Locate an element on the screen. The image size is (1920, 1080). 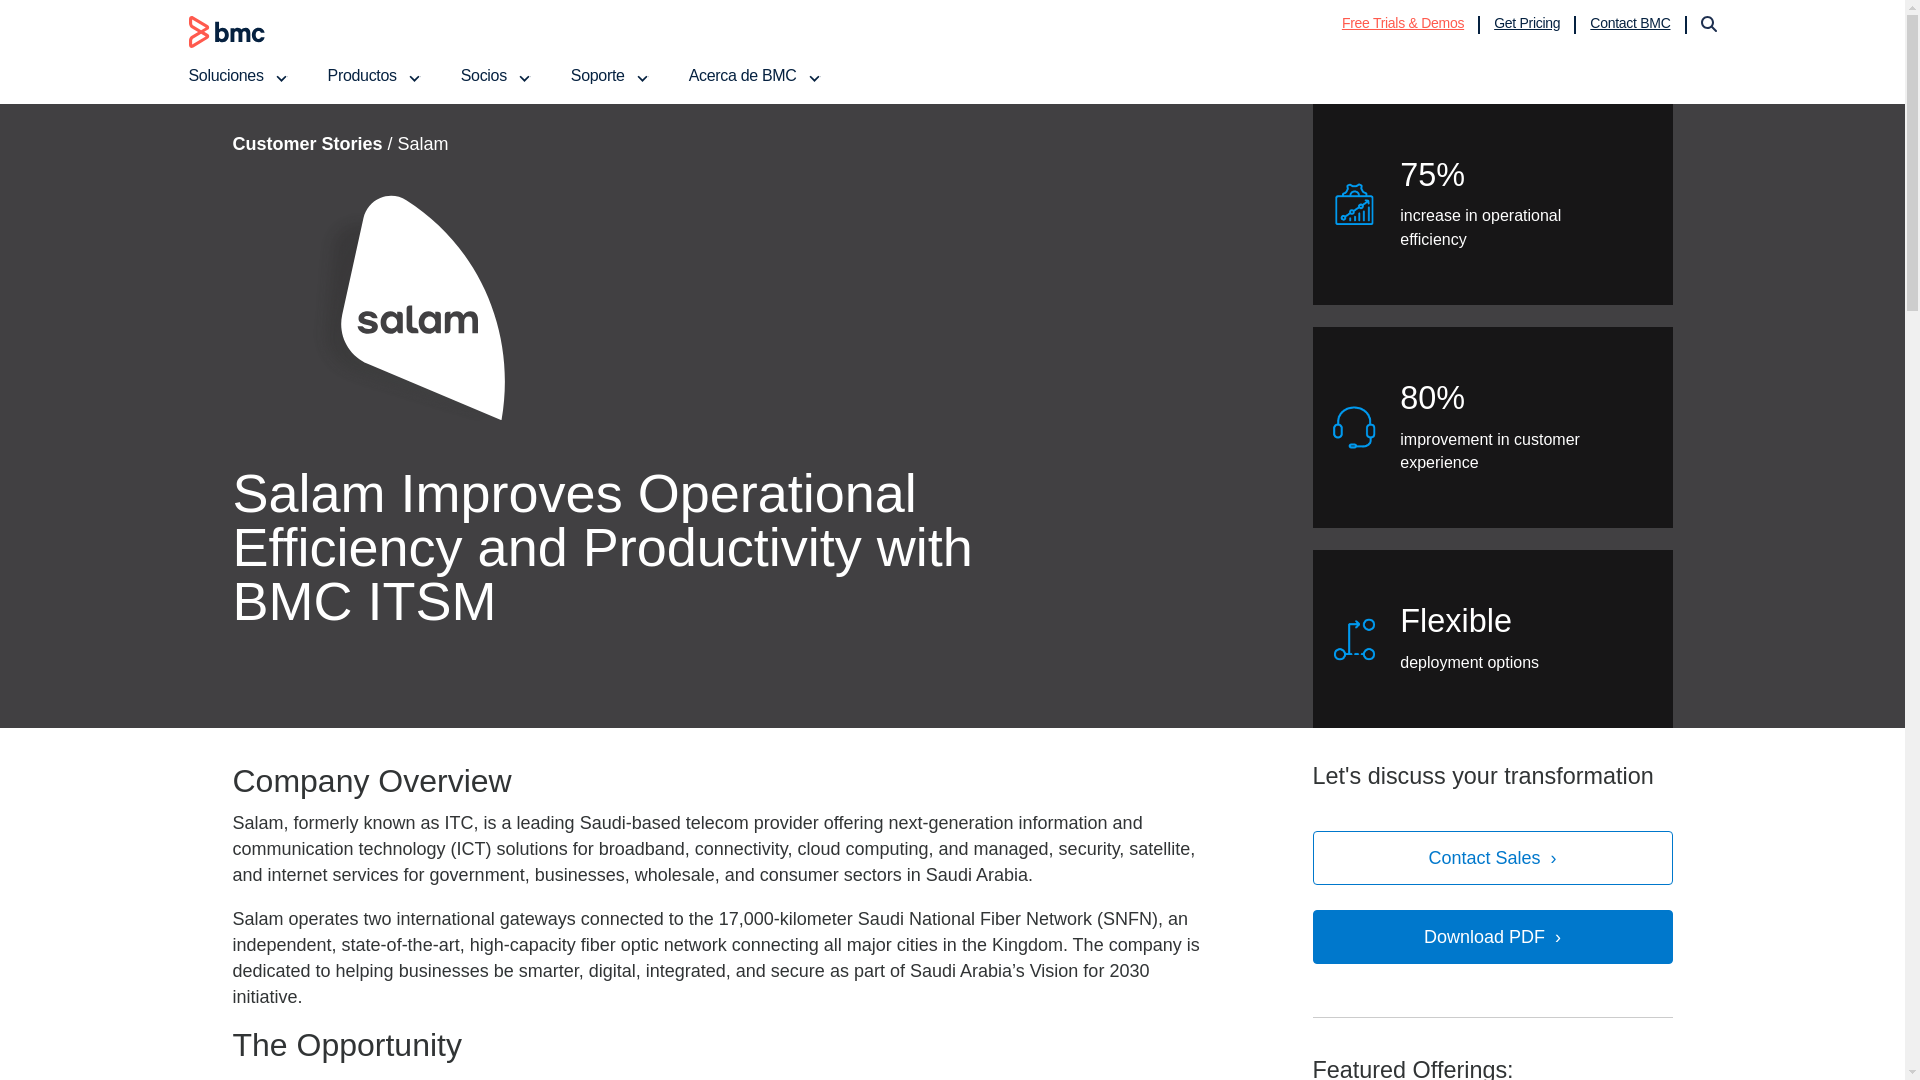
Contact BMC is located at coordinates (1630, 23).